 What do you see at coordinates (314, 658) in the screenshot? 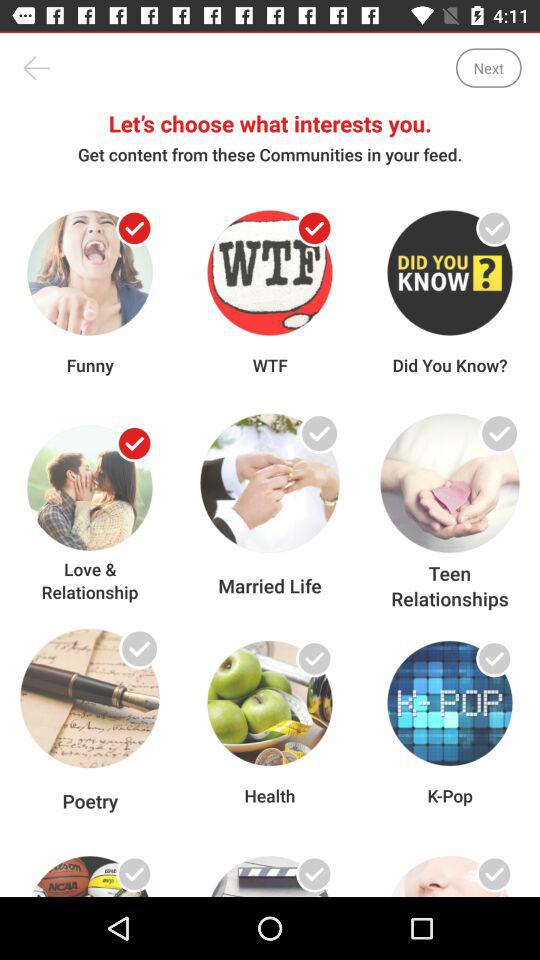
I see `sets health as a community in your feed` at bounding box center [314, 658].